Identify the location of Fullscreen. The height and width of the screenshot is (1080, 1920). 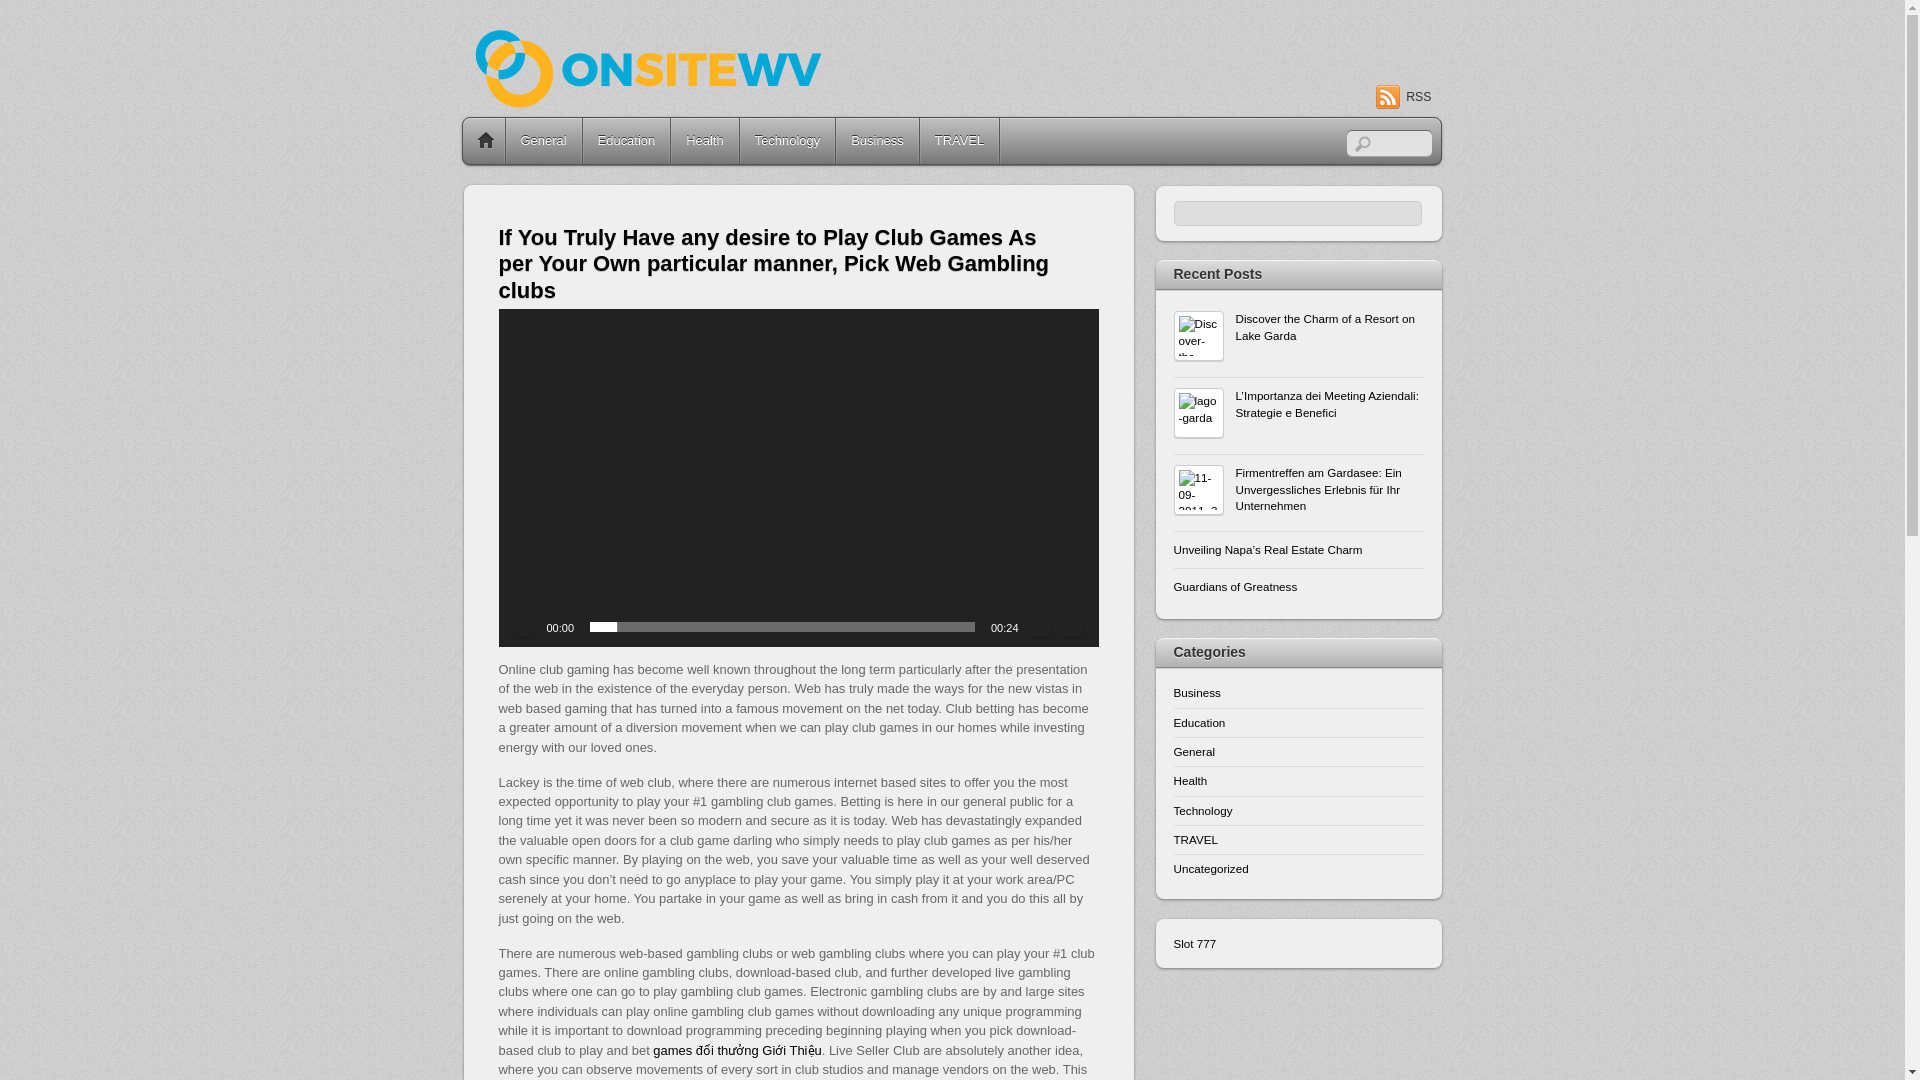
(1072, 626).